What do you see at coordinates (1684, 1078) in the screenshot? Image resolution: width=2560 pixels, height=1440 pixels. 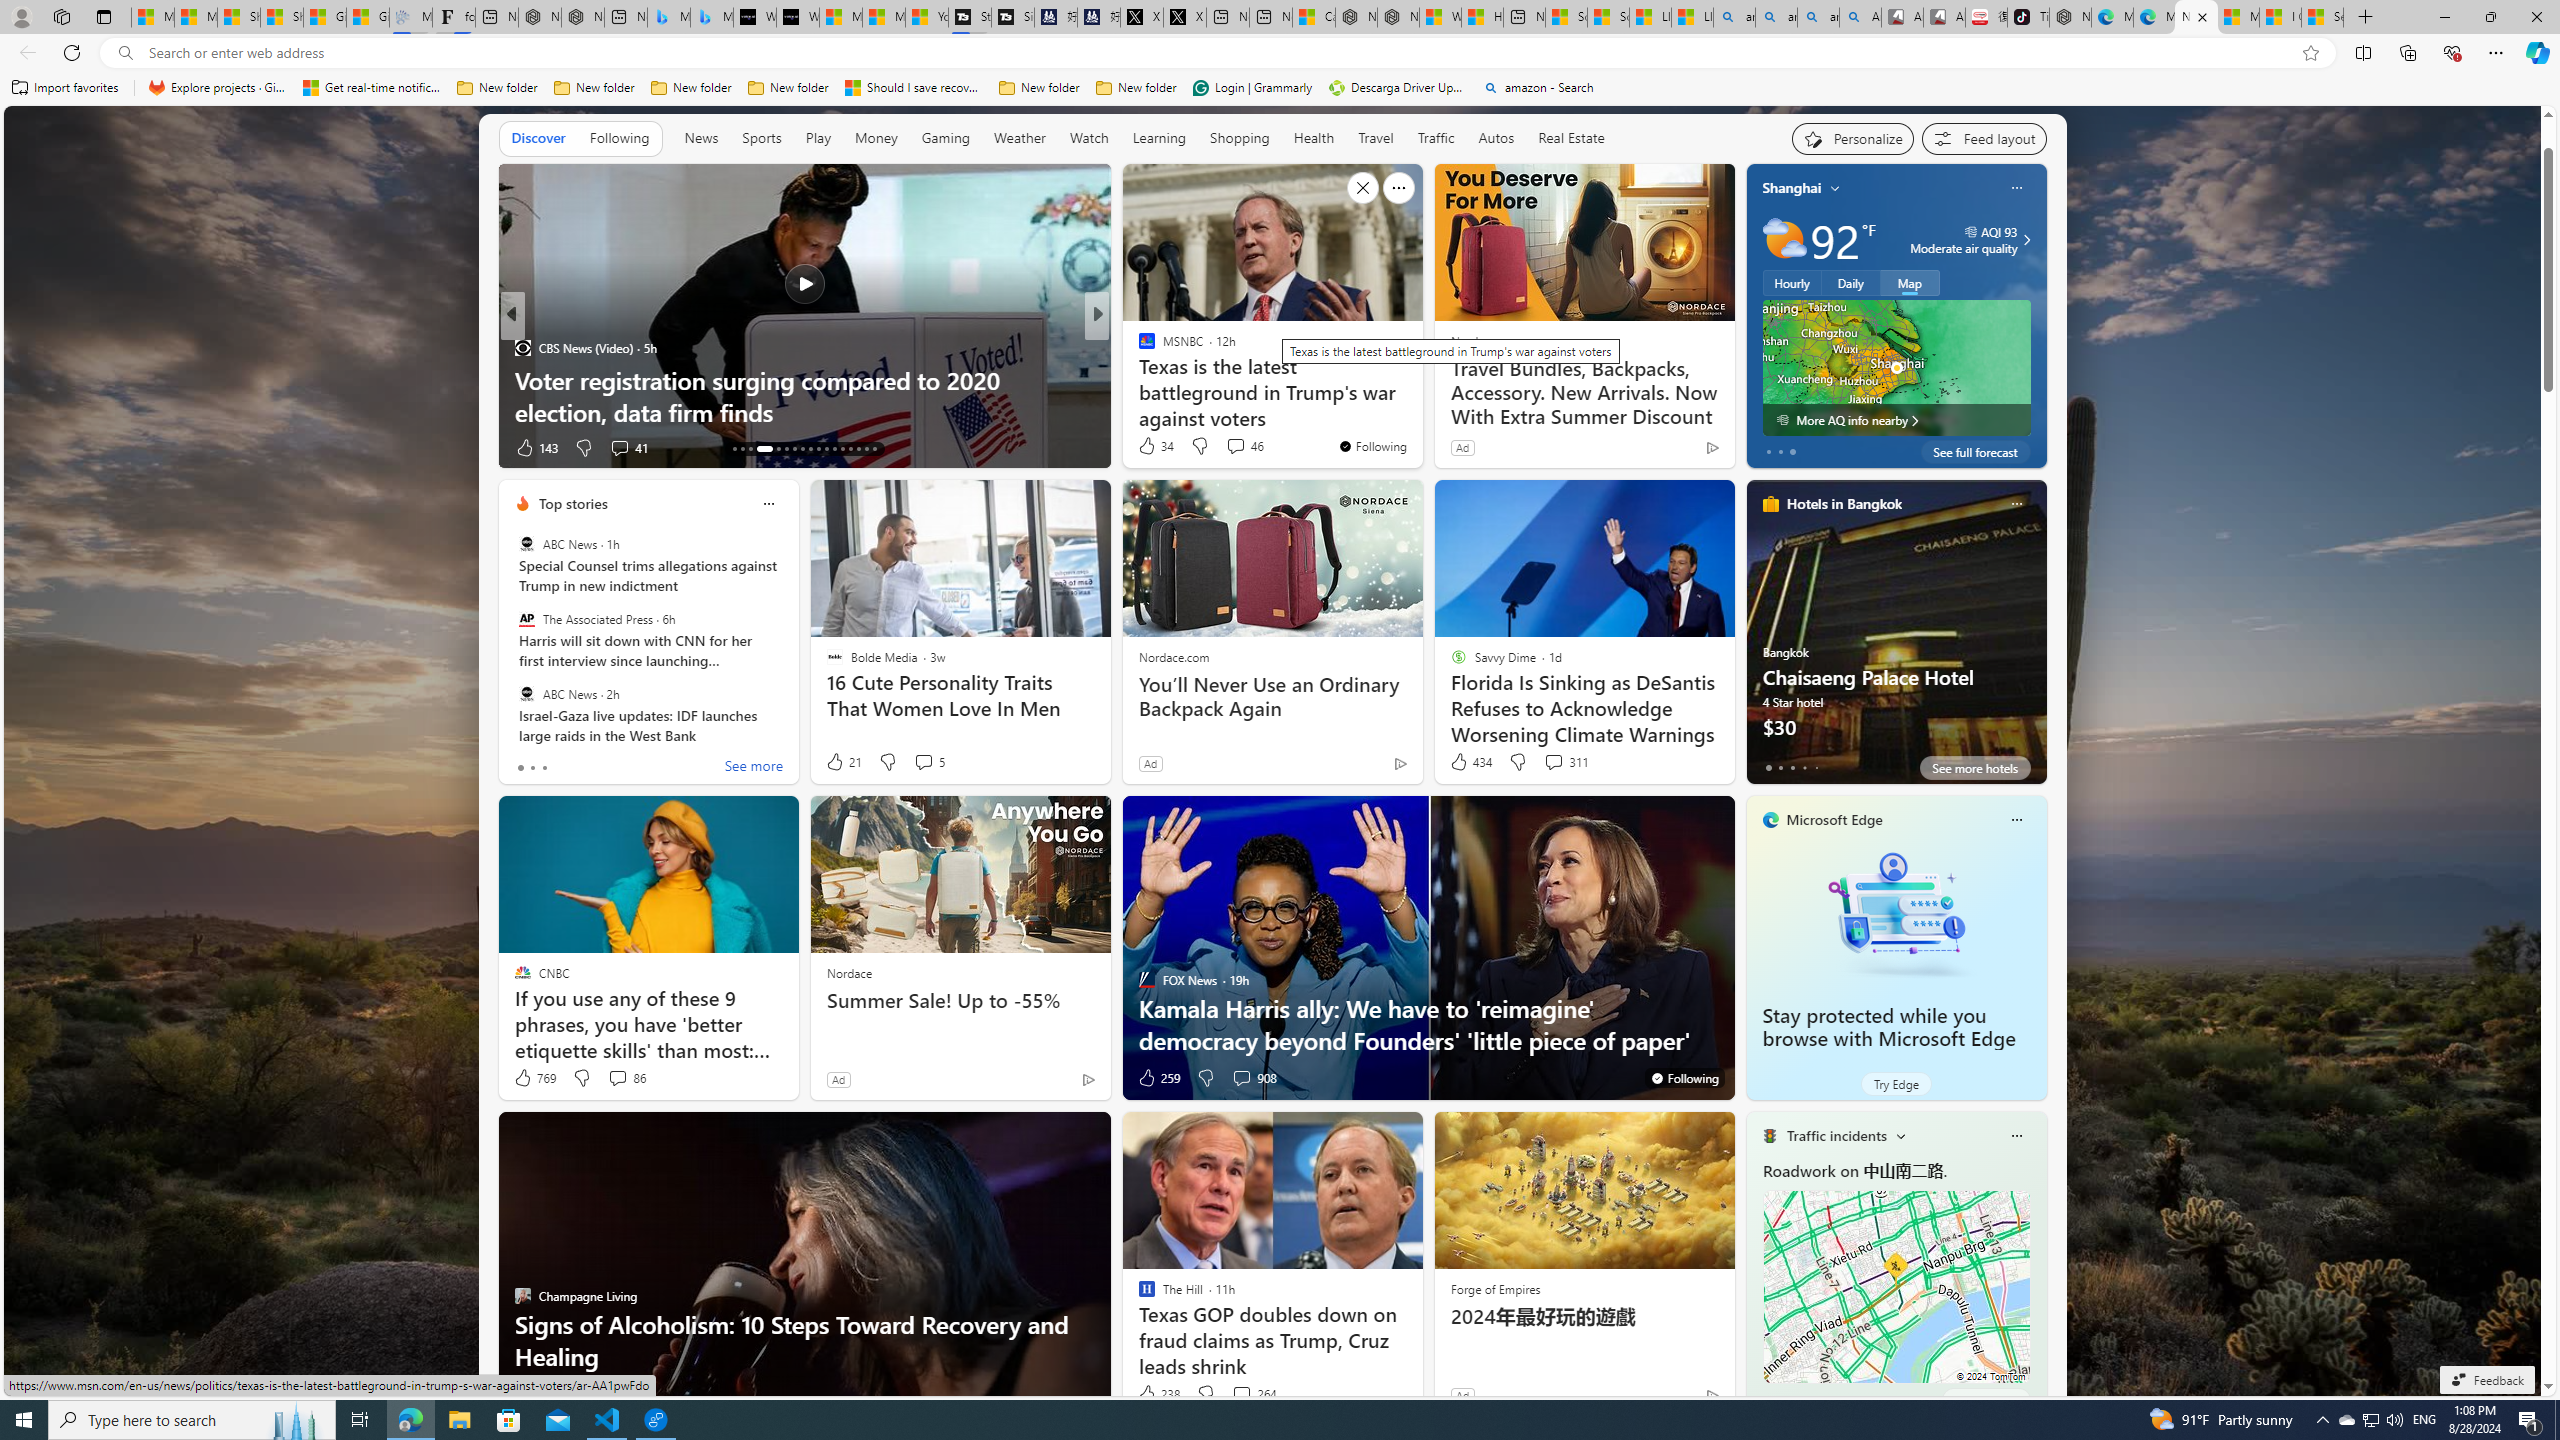 I see `You're following FOX News` at bounding box center [1684, 1078].